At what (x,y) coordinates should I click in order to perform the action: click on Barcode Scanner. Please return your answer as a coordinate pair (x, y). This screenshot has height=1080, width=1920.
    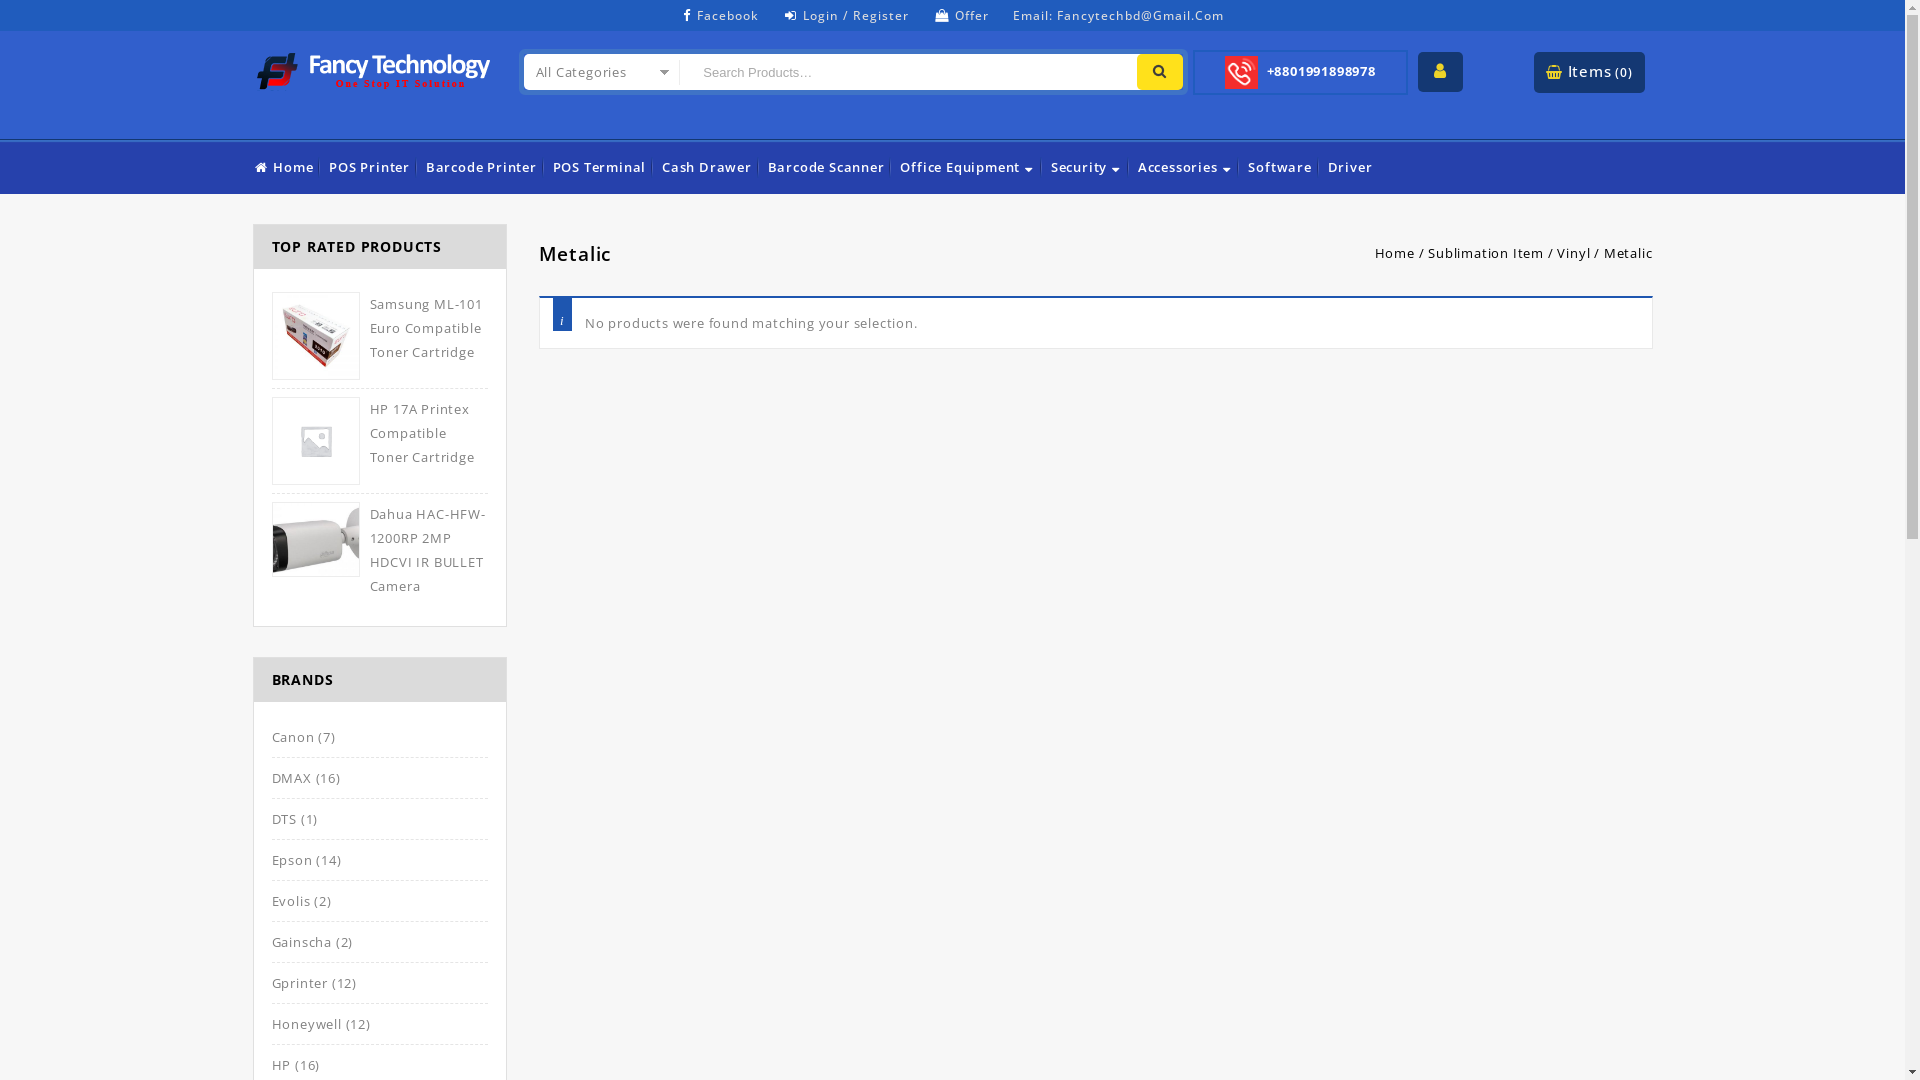
    Looking at the image, I should click on (826, 167).